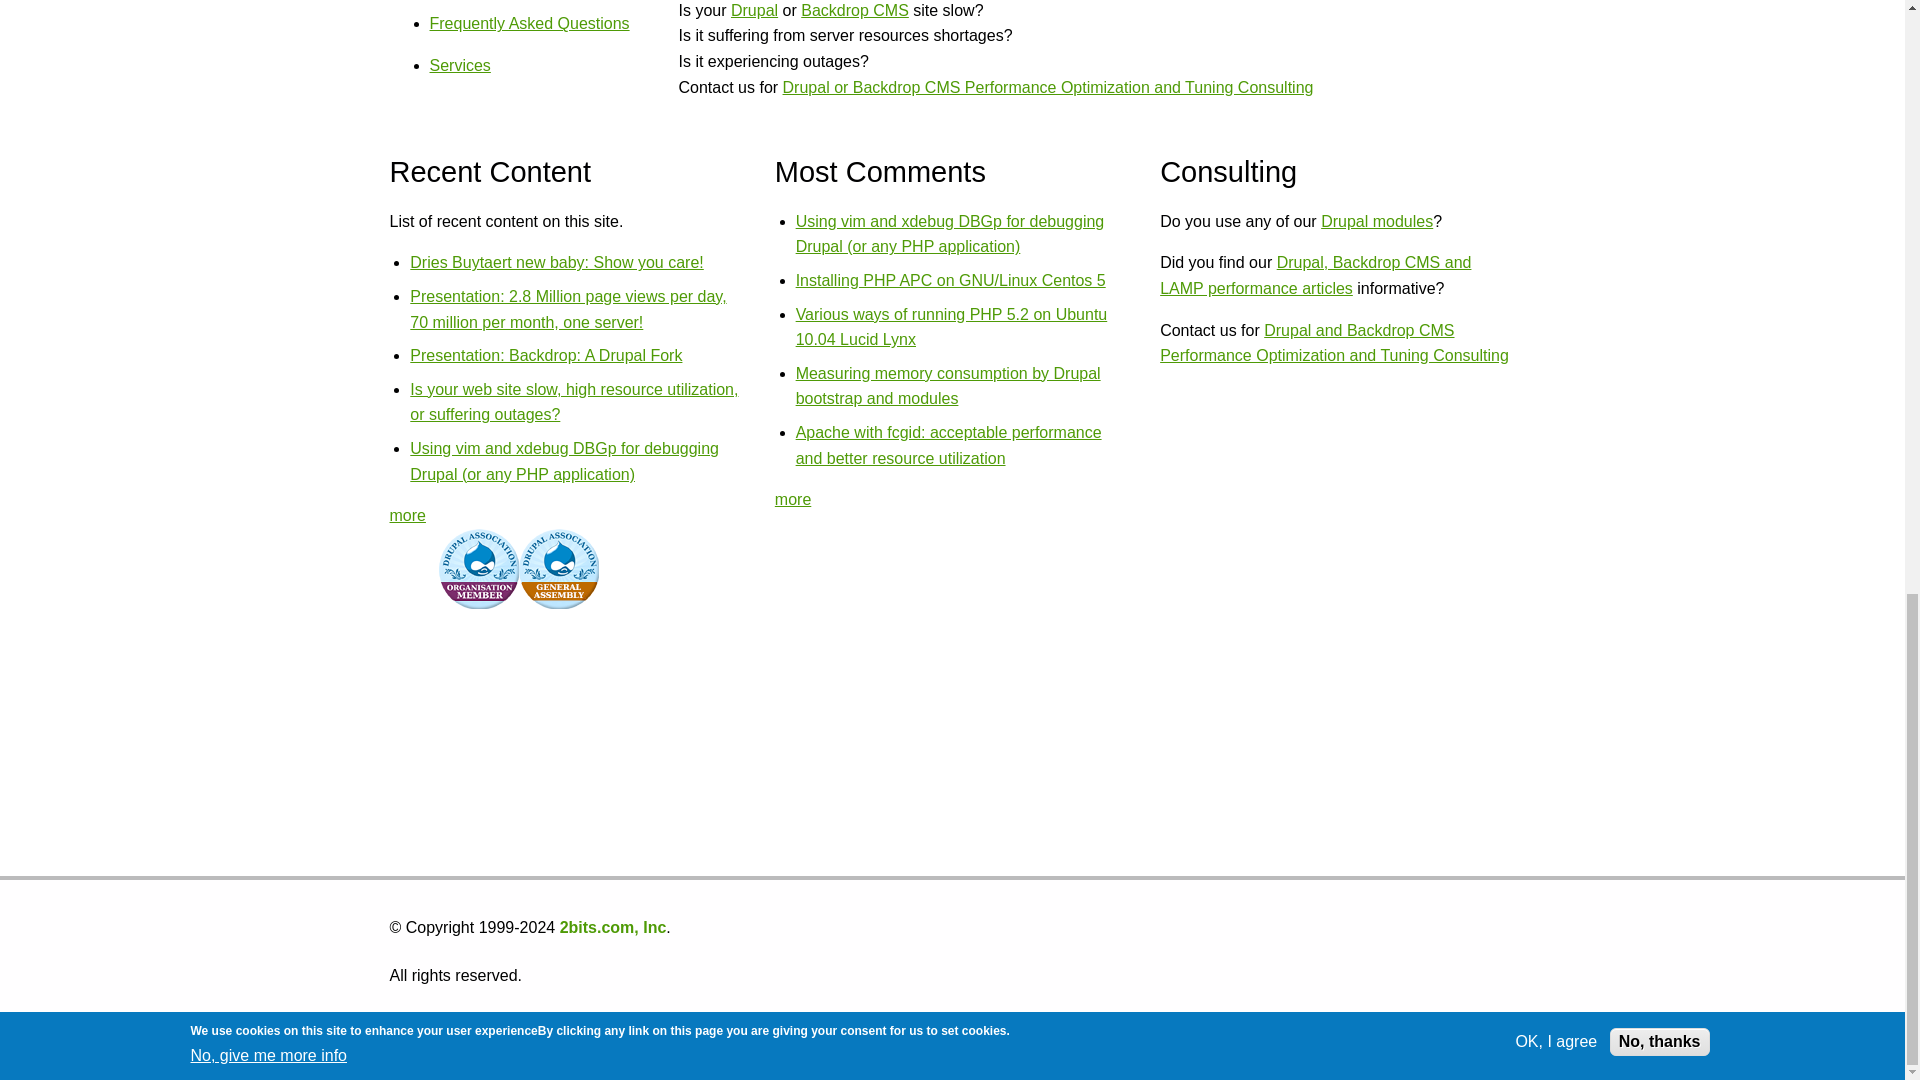 Image resolution: width=1920 pixels, height=1080 pixels. Describe the element at coordinates (854, 10) in the screenshot. I see `Backdrop CMS` at that location.